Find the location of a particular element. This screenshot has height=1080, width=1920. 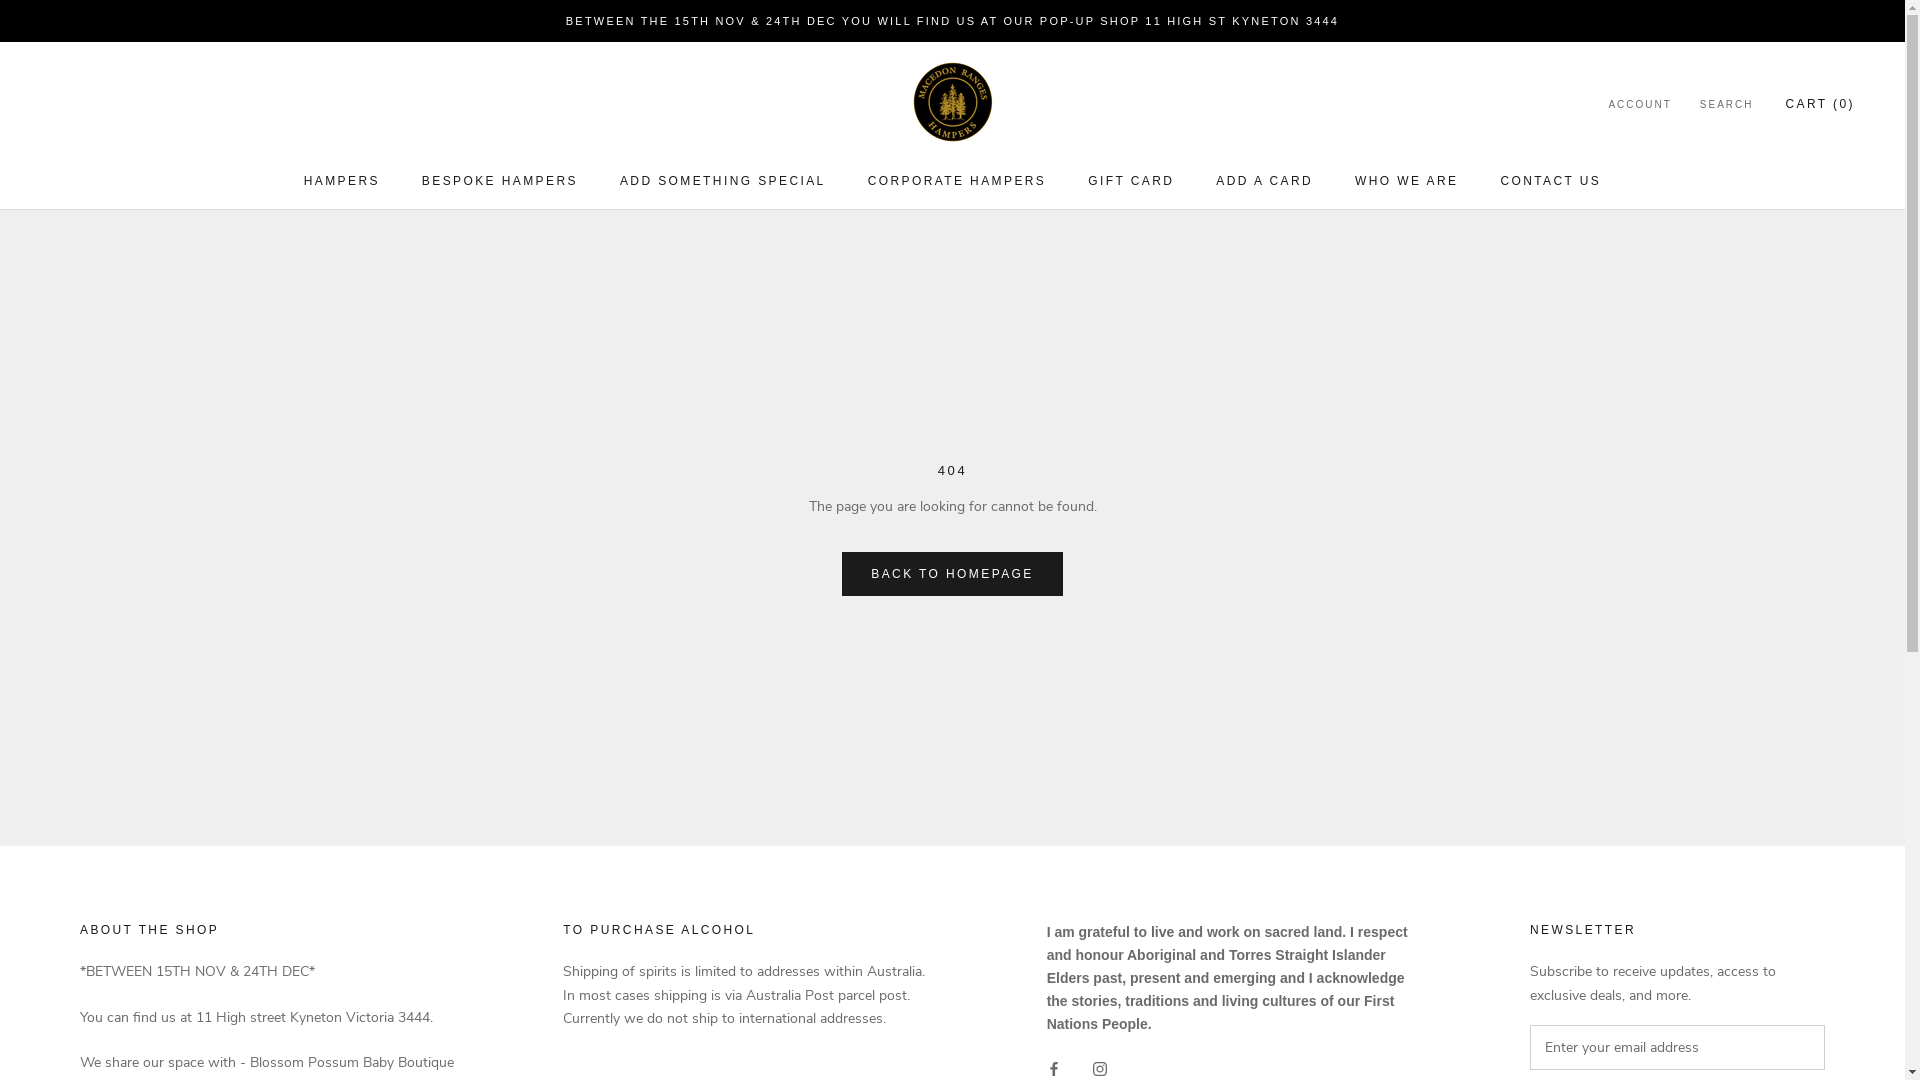

CART (0) is located at coordinates (1820, 104).